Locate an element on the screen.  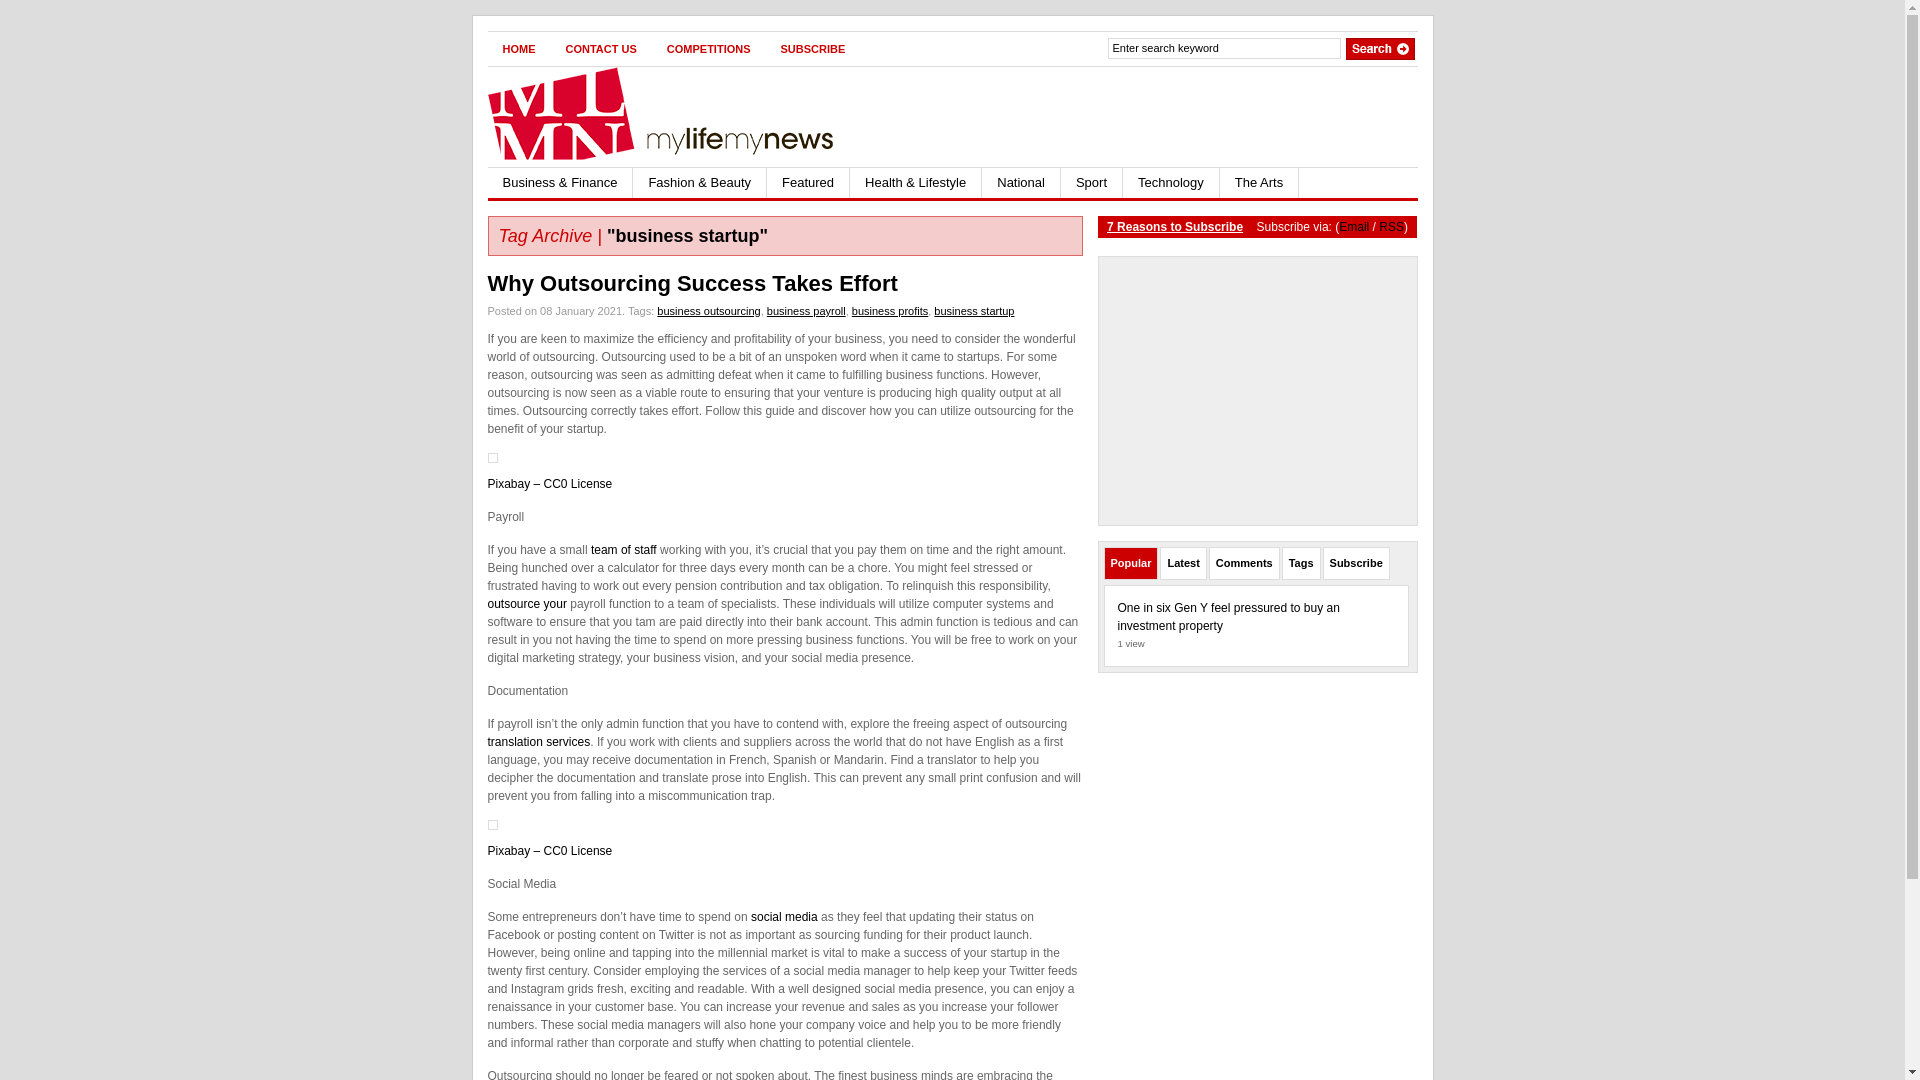
Why Outsourcing Success Takes Effort is located at coordinates (693, 284).